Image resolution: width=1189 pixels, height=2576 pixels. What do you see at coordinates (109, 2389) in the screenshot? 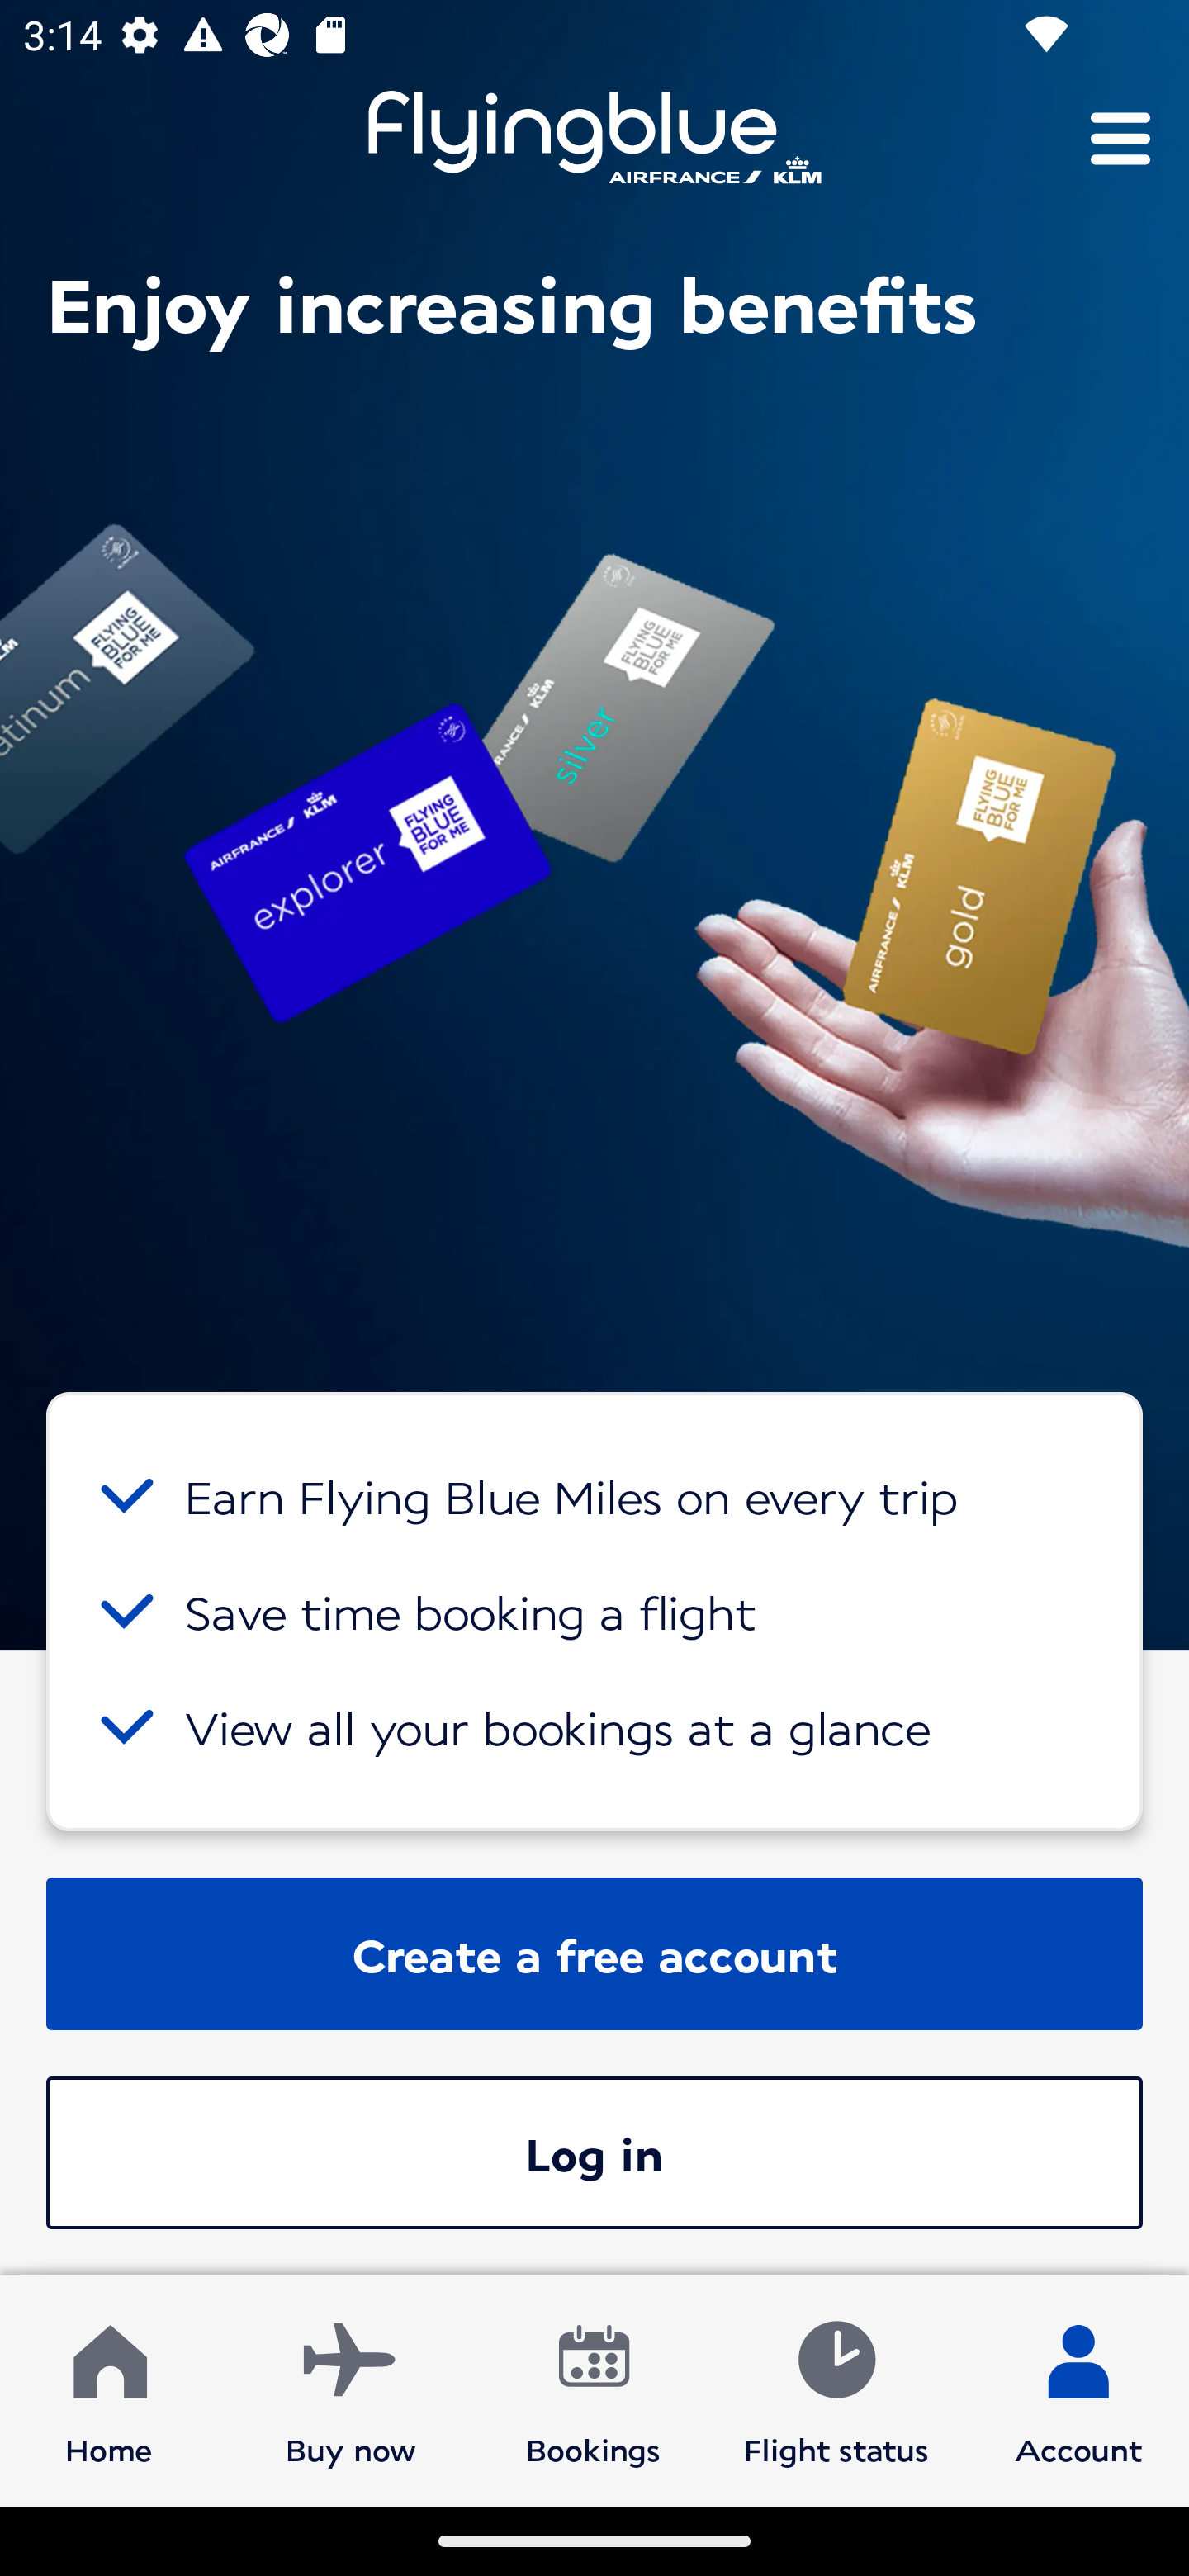
I see `Home` at bounding box center [109, 2389].